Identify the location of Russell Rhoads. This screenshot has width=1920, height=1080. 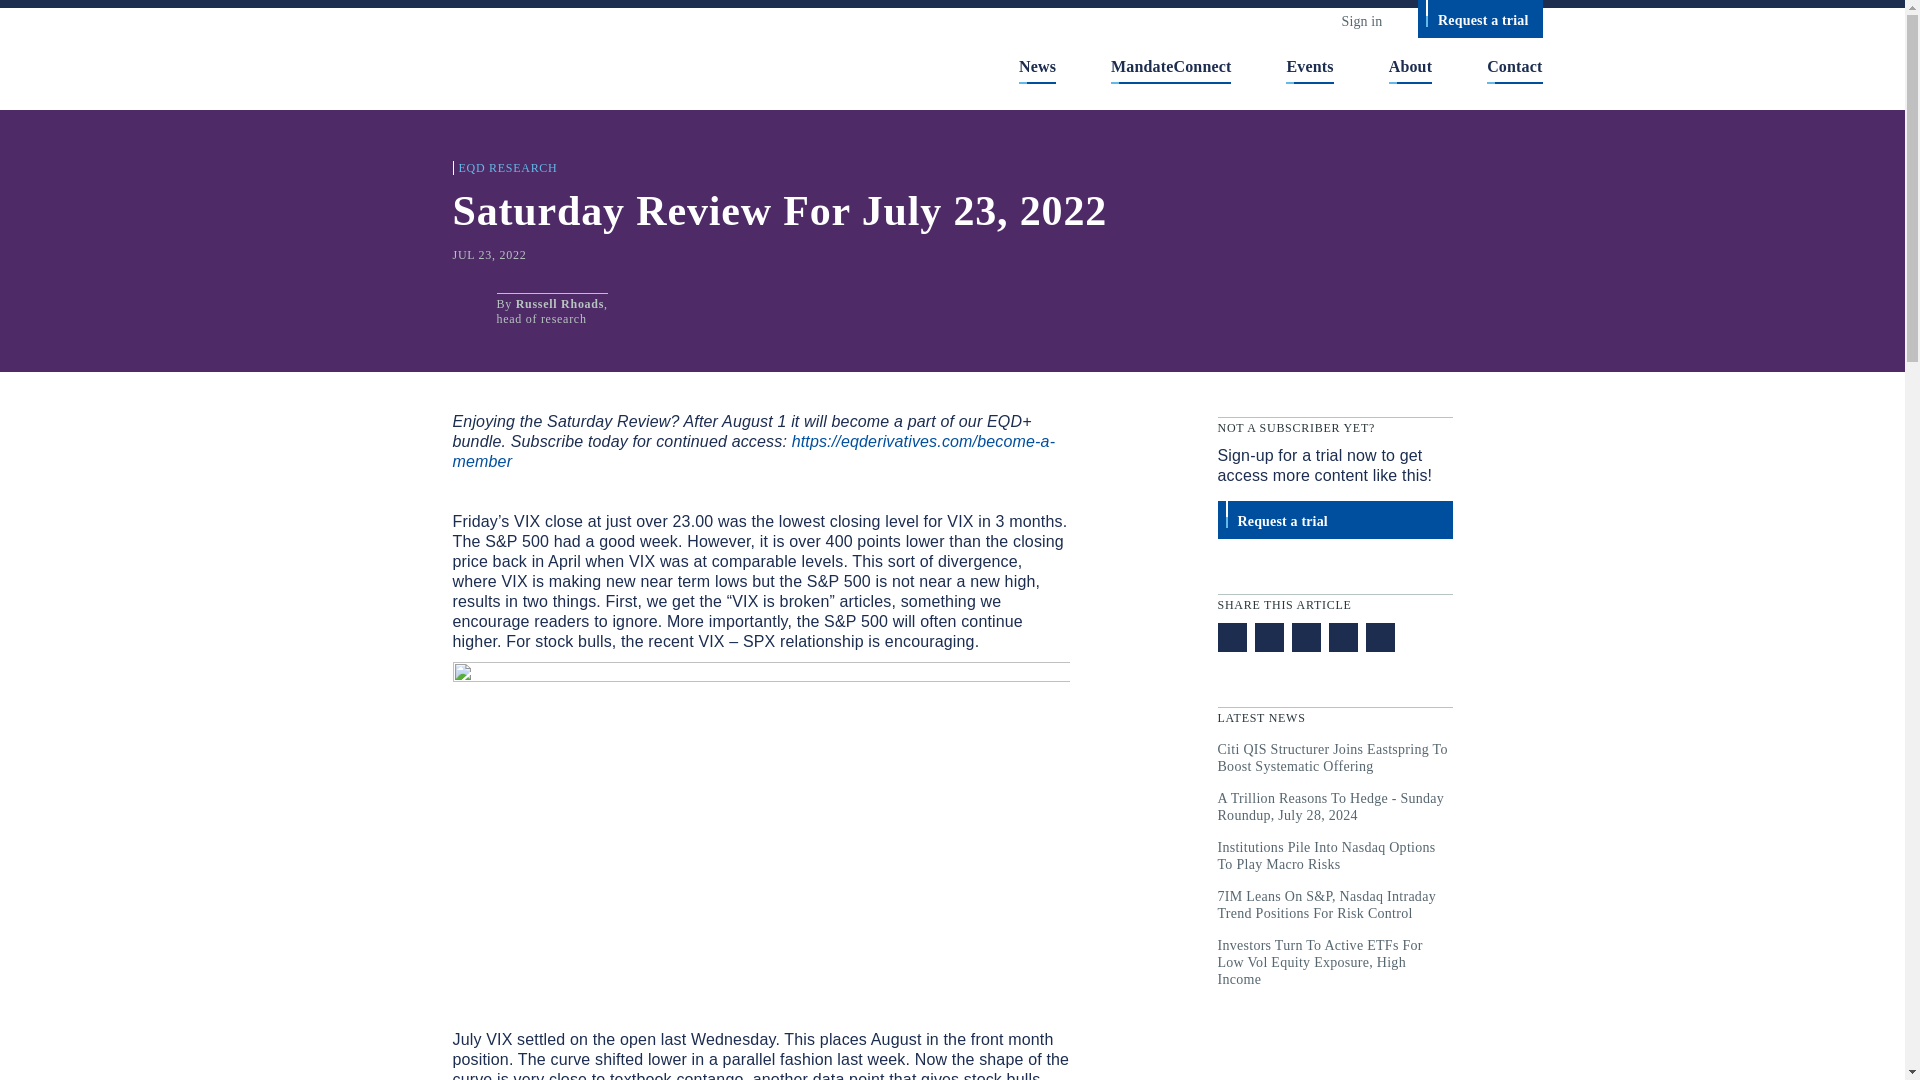
(560, 304).